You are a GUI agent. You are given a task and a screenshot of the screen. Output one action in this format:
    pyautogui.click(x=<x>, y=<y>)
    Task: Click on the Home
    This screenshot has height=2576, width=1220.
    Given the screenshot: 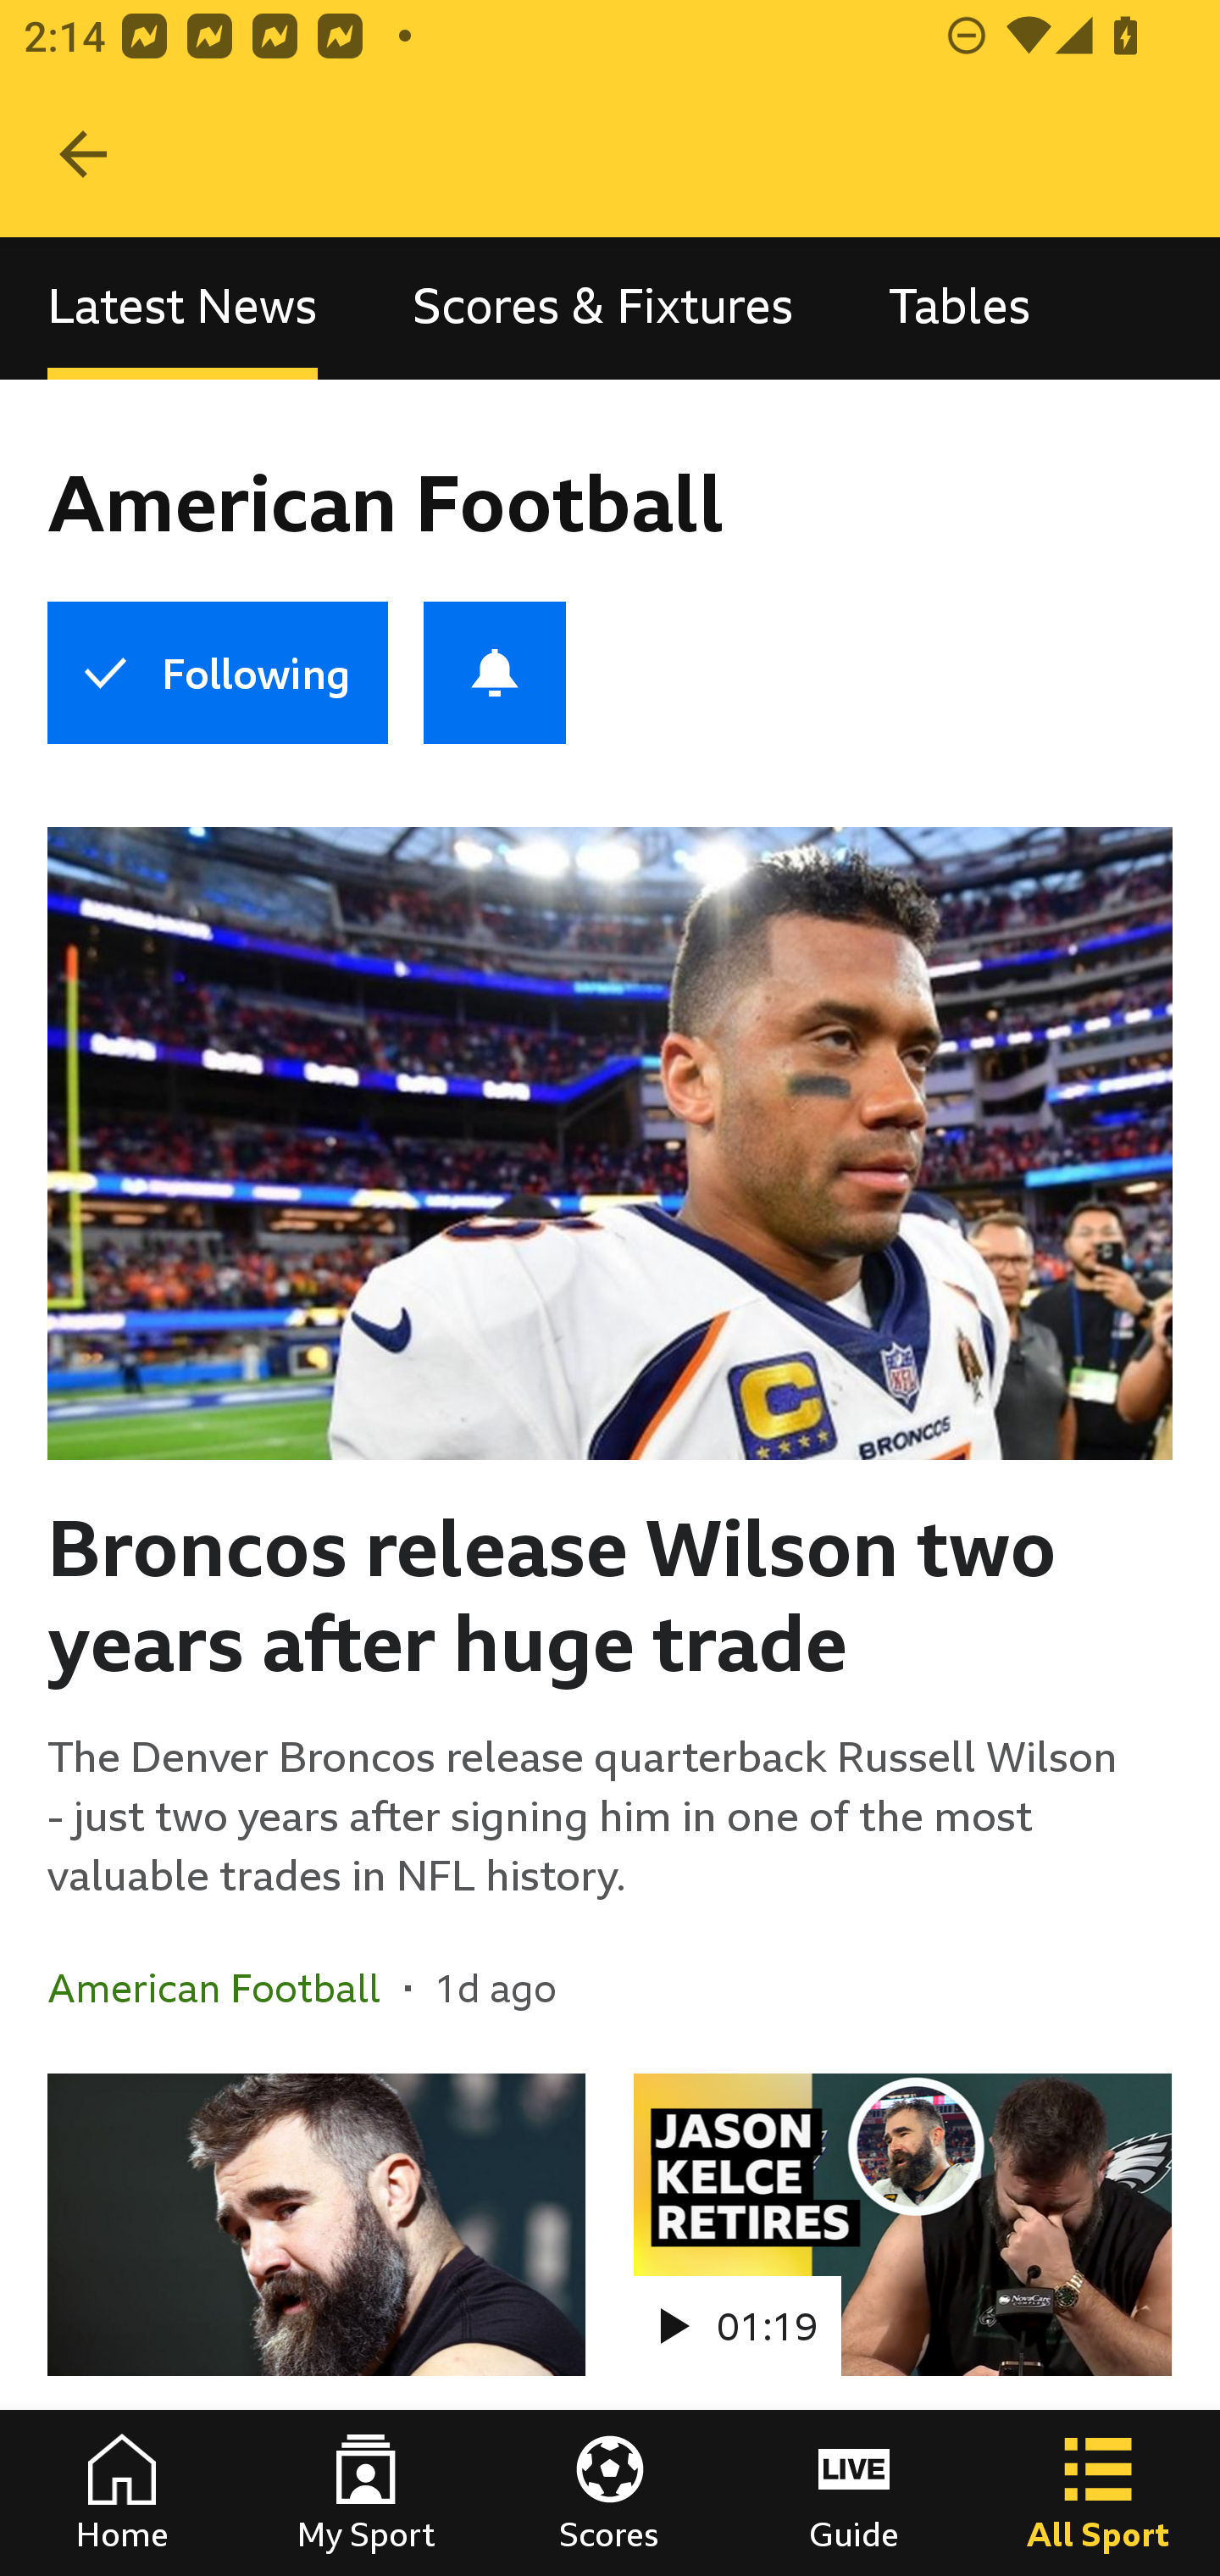 What is the action you would take?
    pyautogui.click(x=122, y=2493)
    